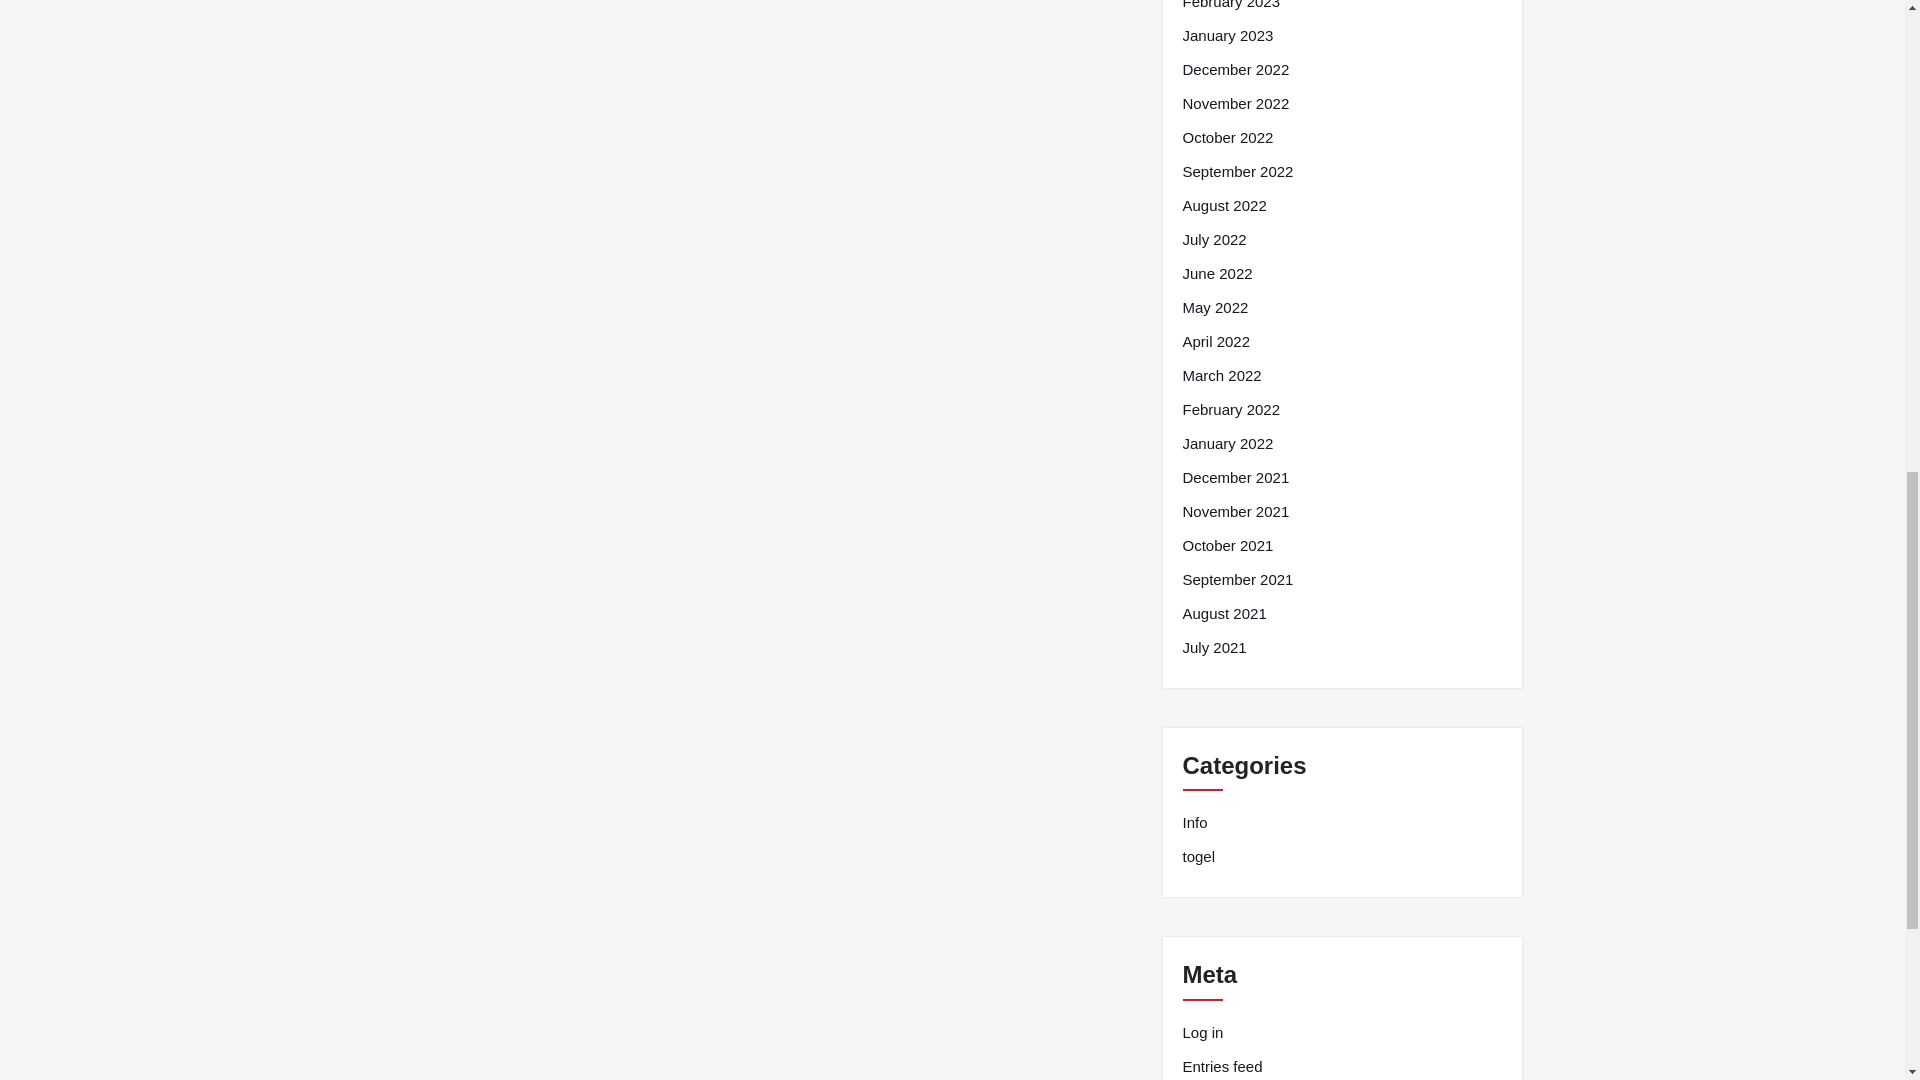  What do you see at coordinates (1215, 307) in the screenshot?
I see `May 2022` at bounding box center [1215, 307].